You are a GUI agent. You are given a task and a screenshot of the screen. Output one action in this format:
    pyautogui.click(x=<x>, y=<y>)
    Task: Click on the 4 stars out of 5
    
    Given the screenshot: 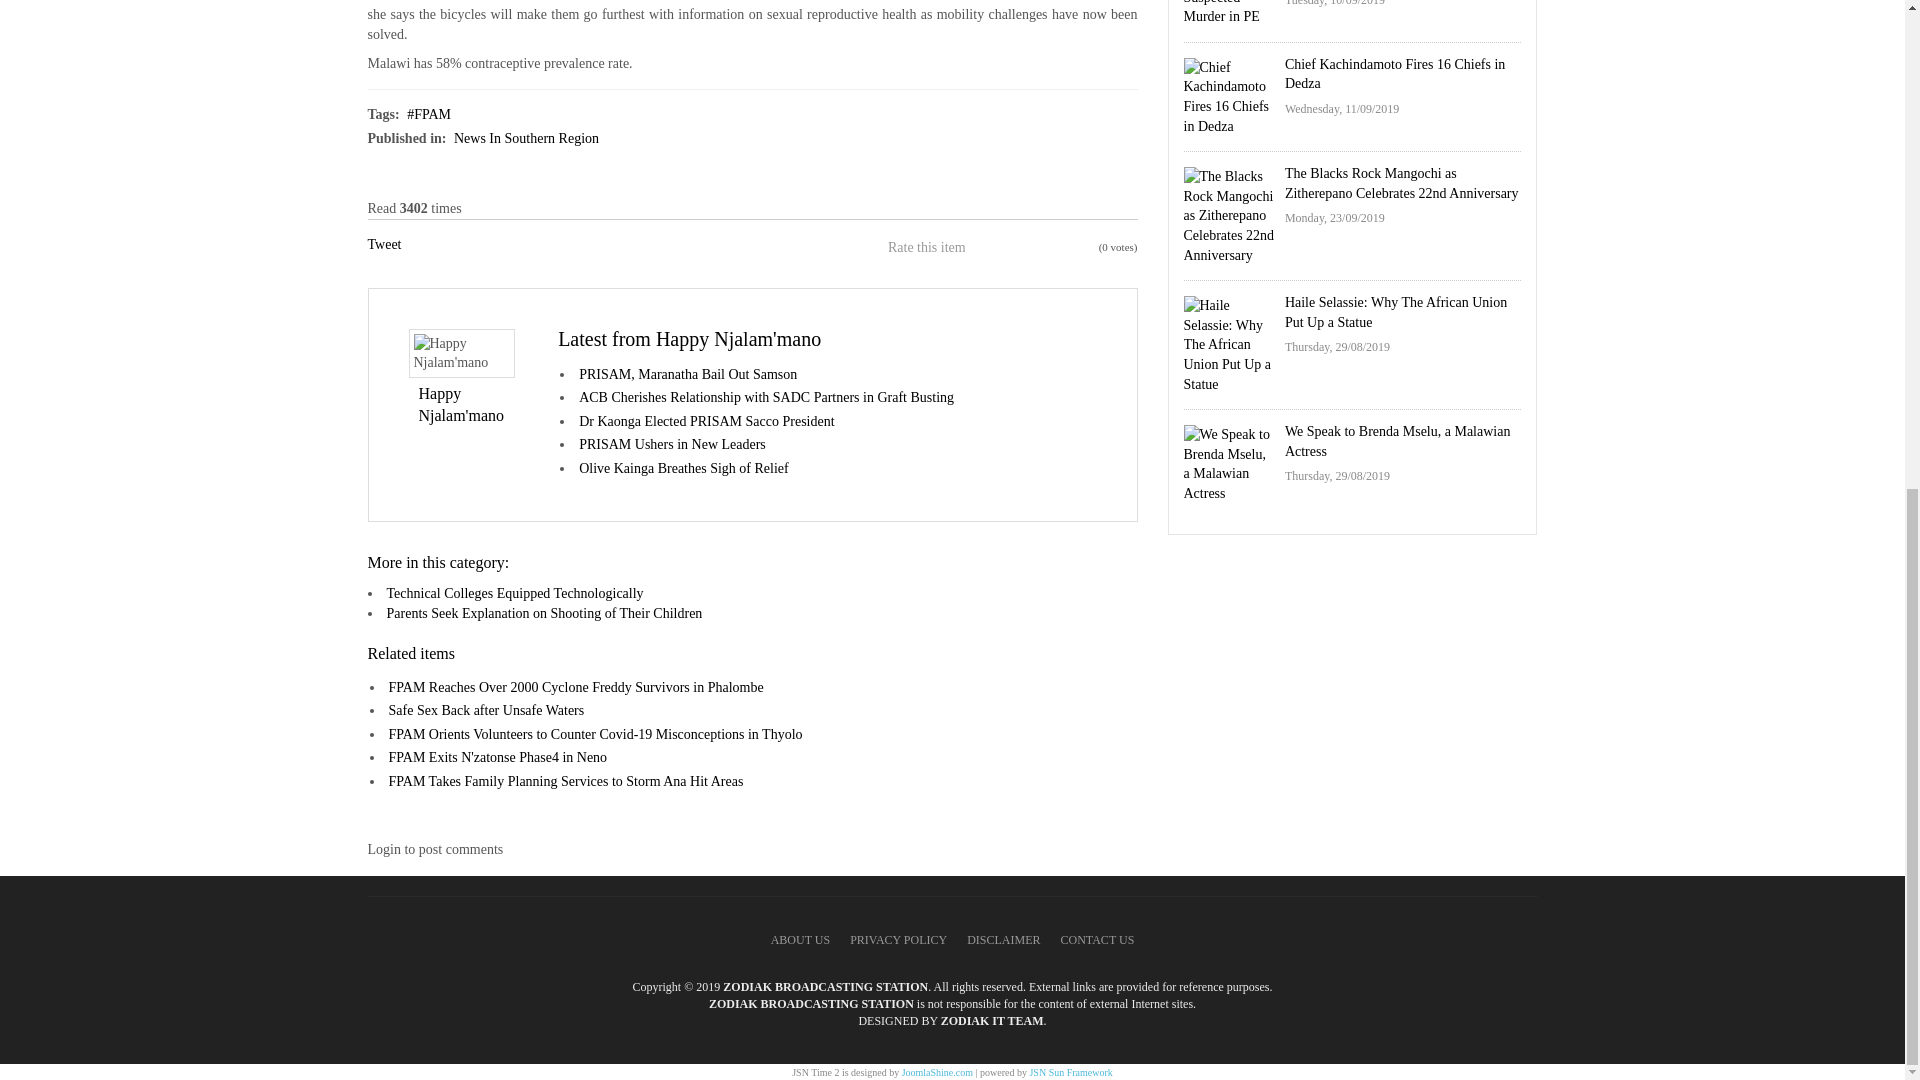 What is the action you would take?
    pyautogui.click(x=1019, y=248)
    